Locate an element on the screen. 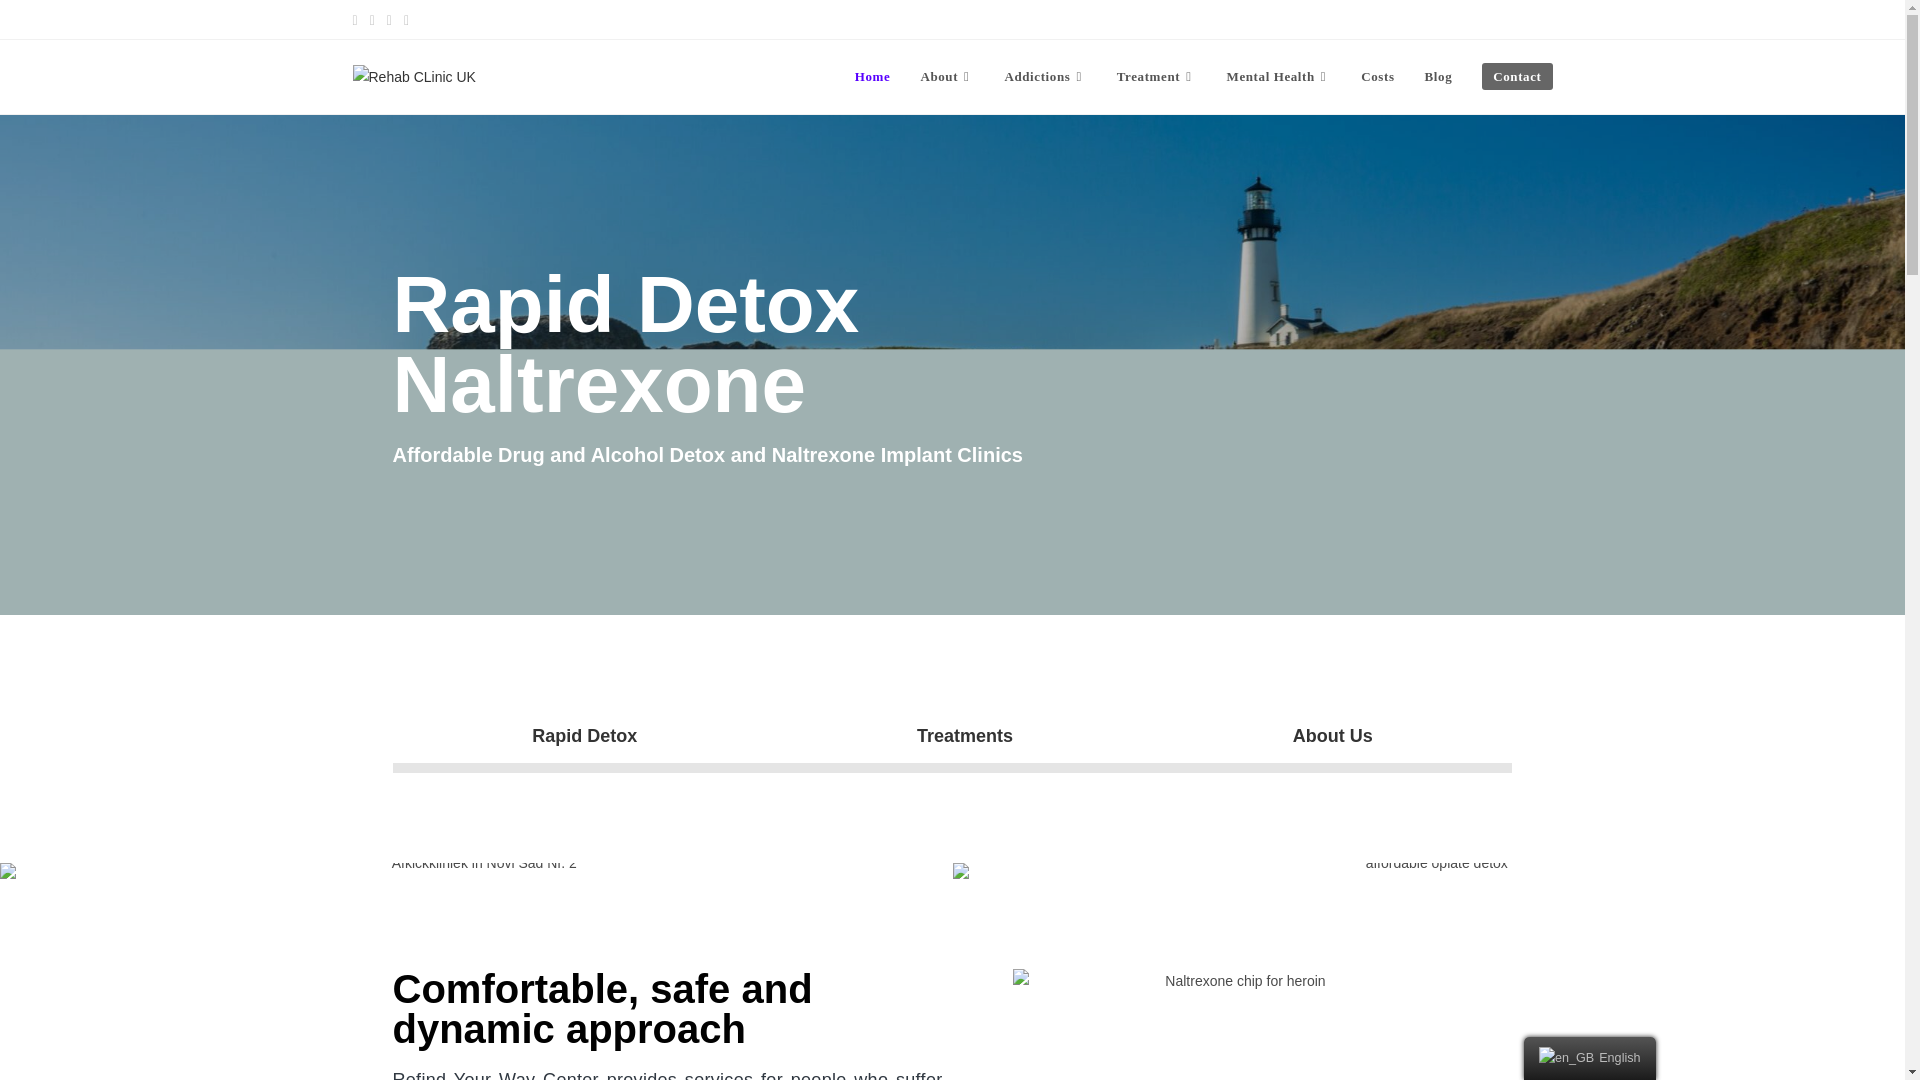 The image size is (1920, 1080). English is located at coordinates (1566, 1058).